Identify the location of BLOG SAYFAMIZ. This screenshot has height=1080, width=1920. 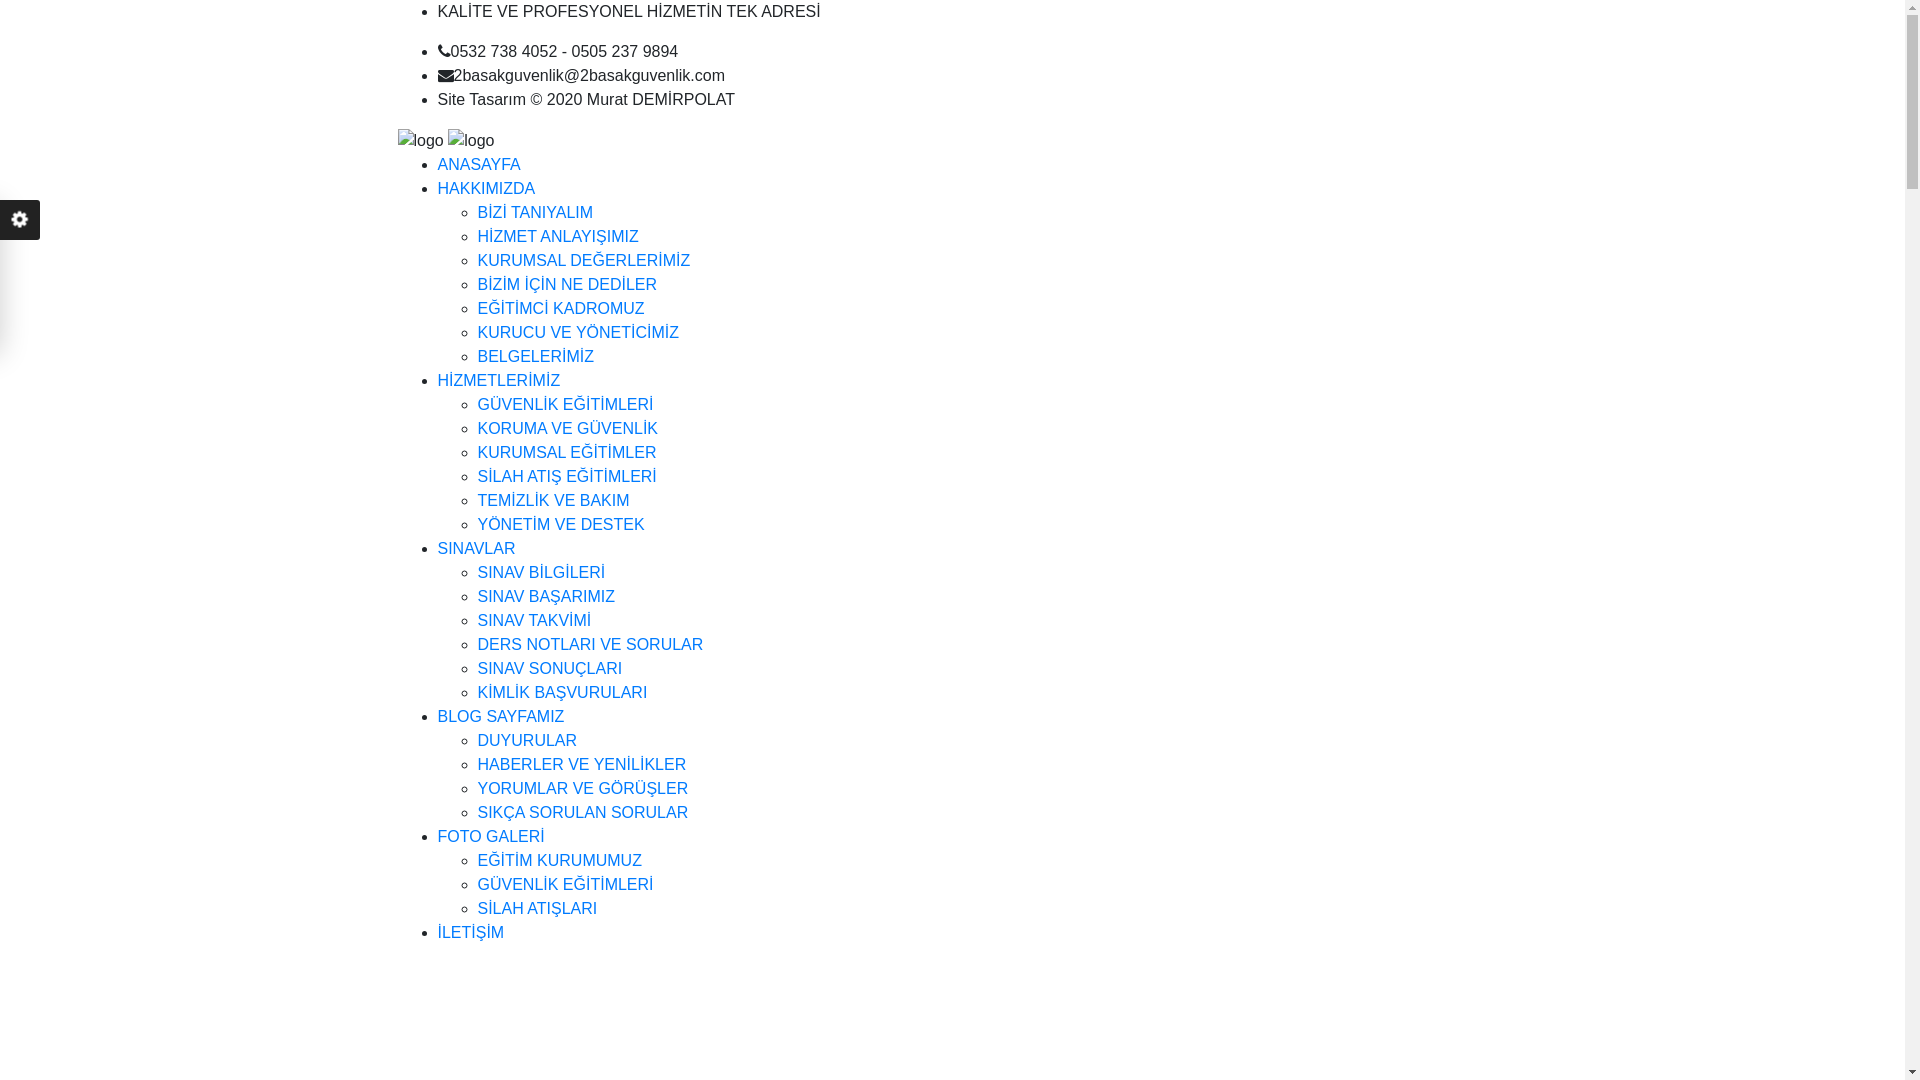
(502, 716).